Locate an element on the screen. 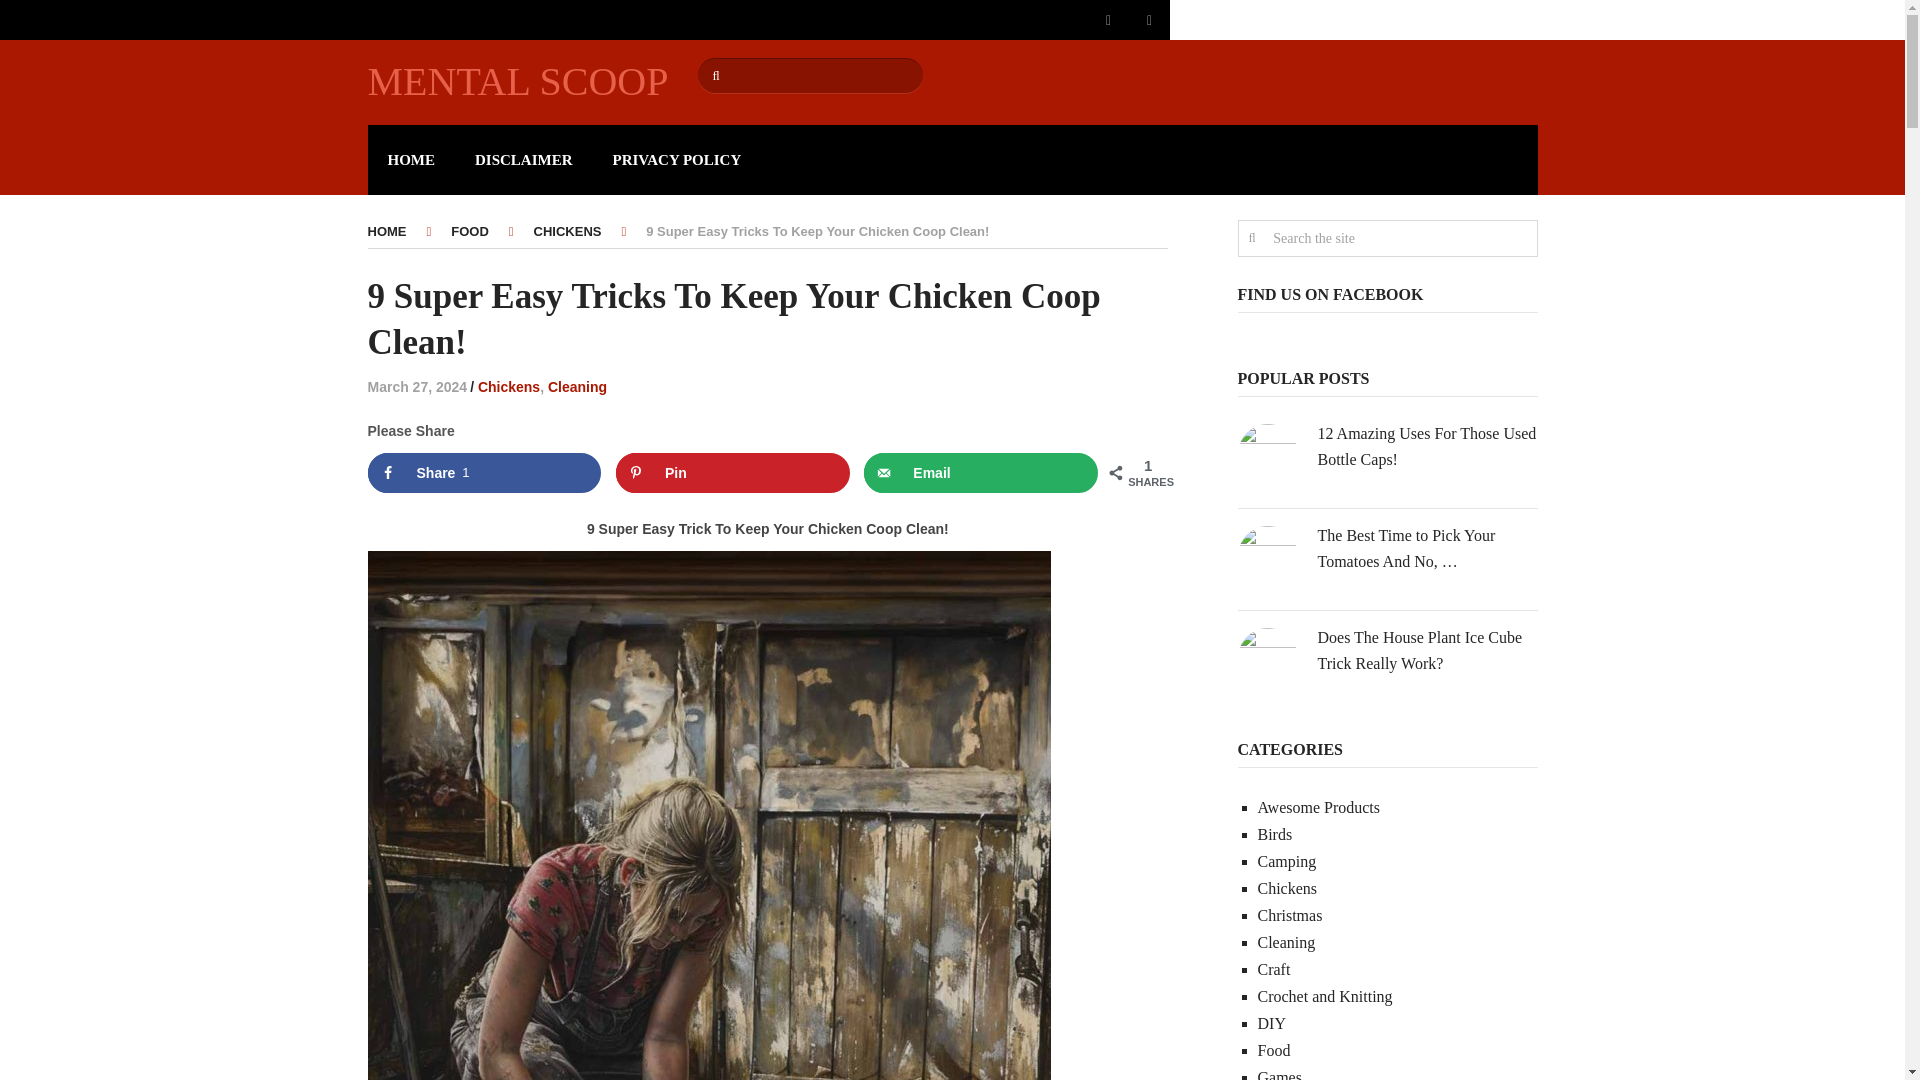 This screenshot has width=1920, height=1080. Send over email is located at coordinates (981, 472).